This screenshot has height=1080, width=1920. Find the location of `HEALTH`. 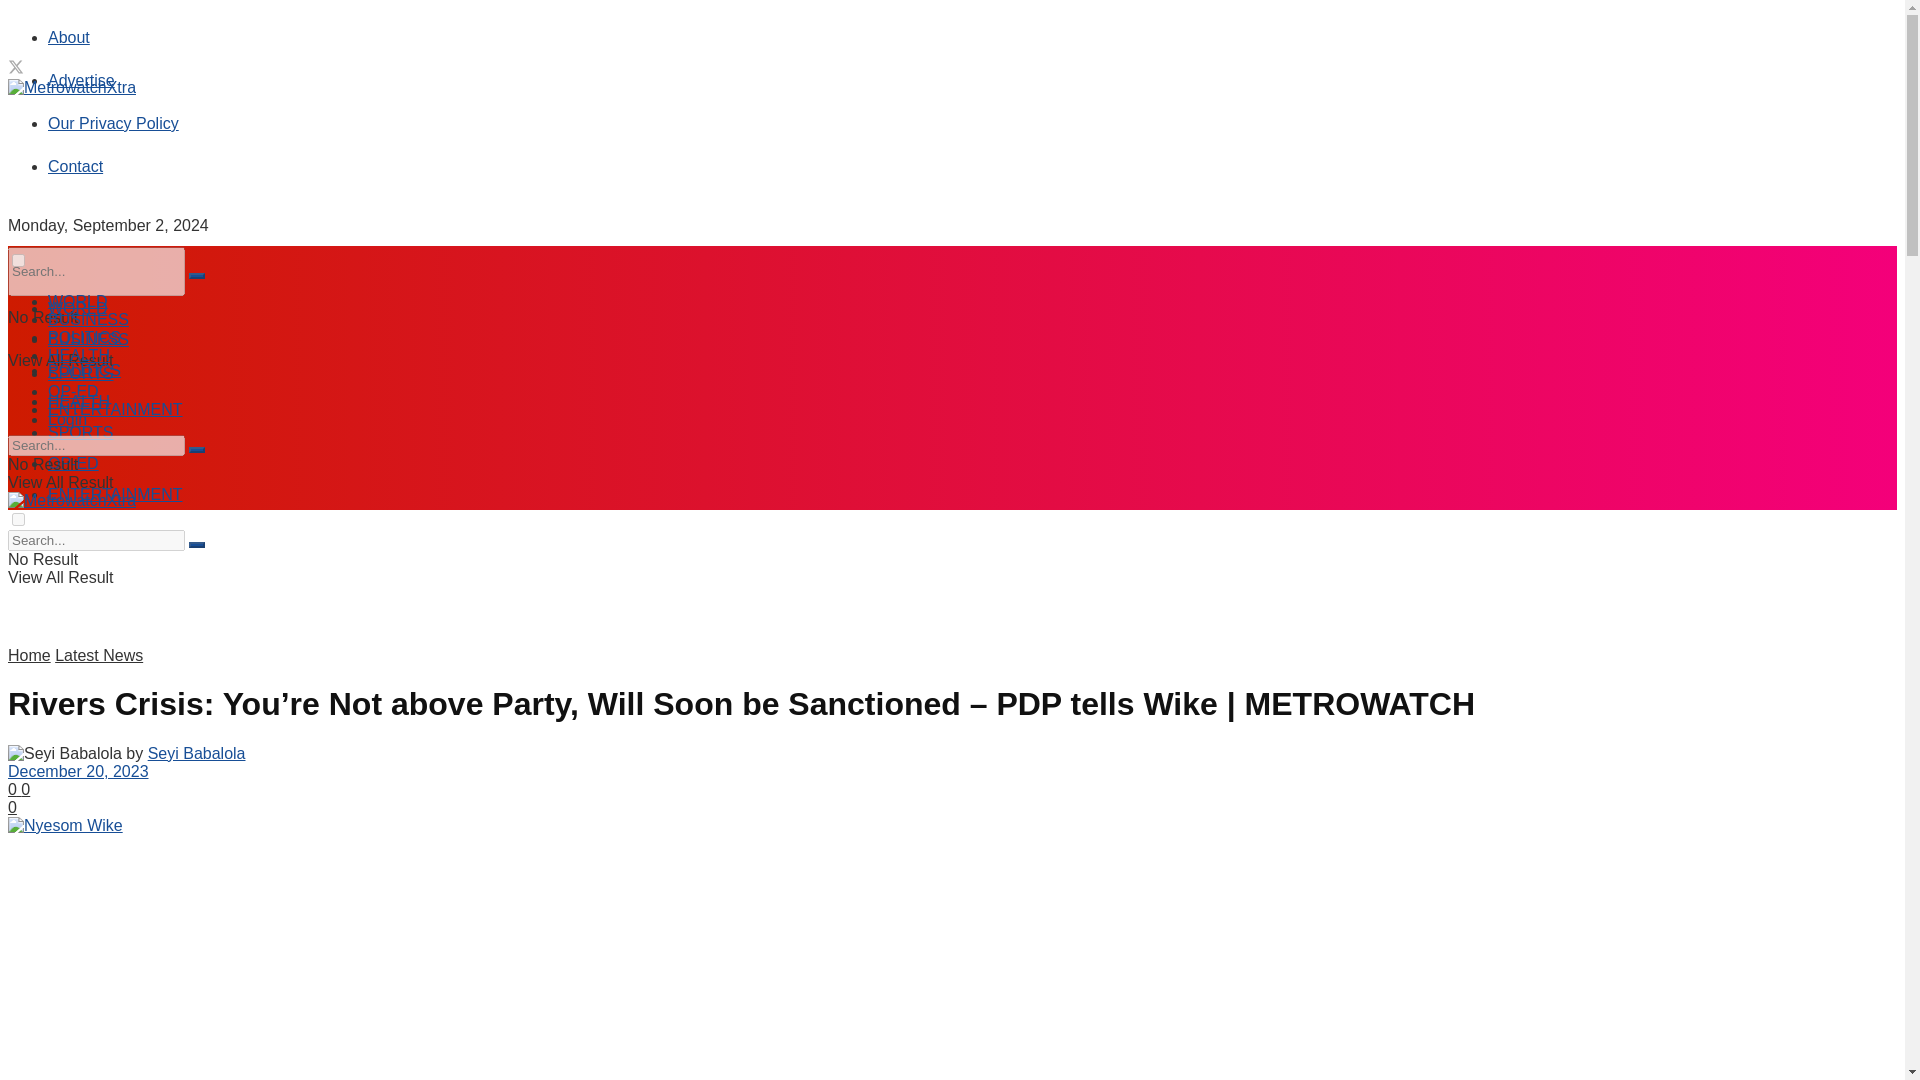

HEALTH is located at coordinates (78, 354).